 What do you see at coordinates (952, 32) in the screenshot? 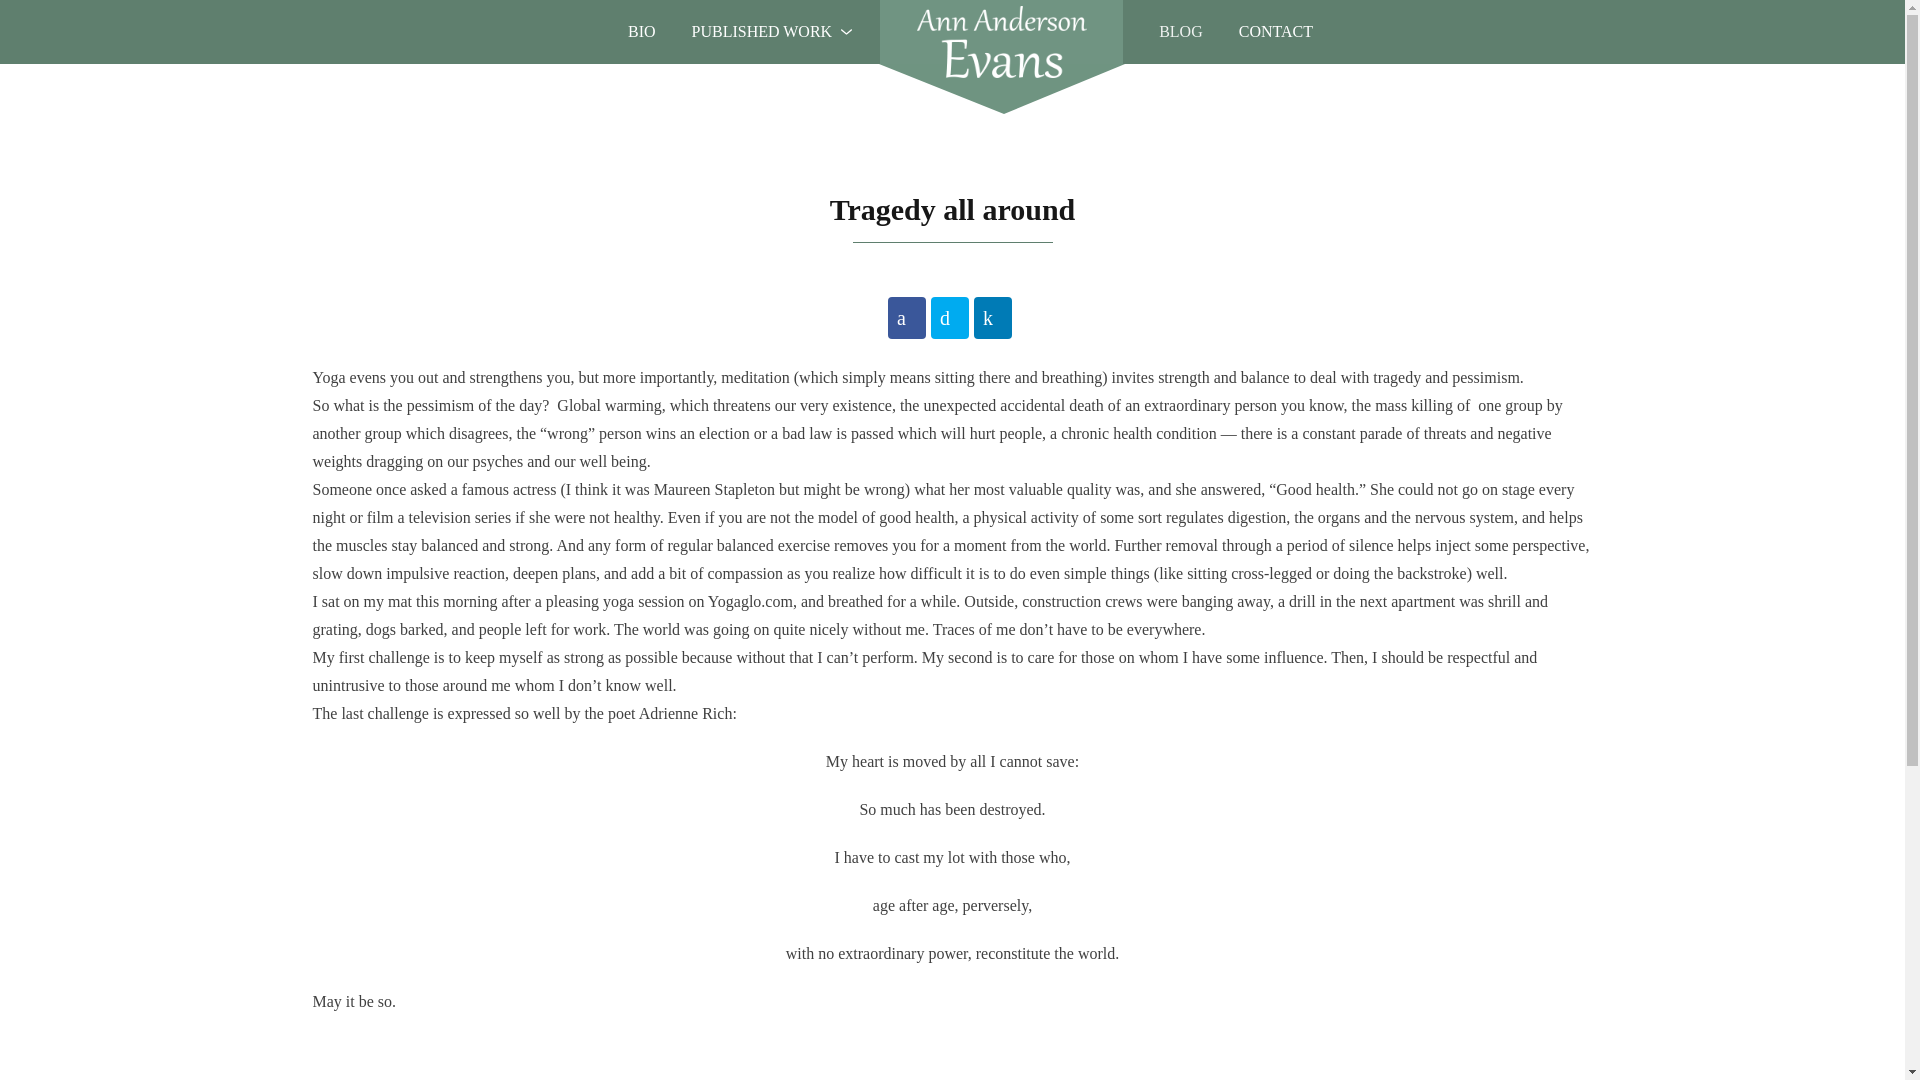
I see `Bio` at bounding box center [952, 32].